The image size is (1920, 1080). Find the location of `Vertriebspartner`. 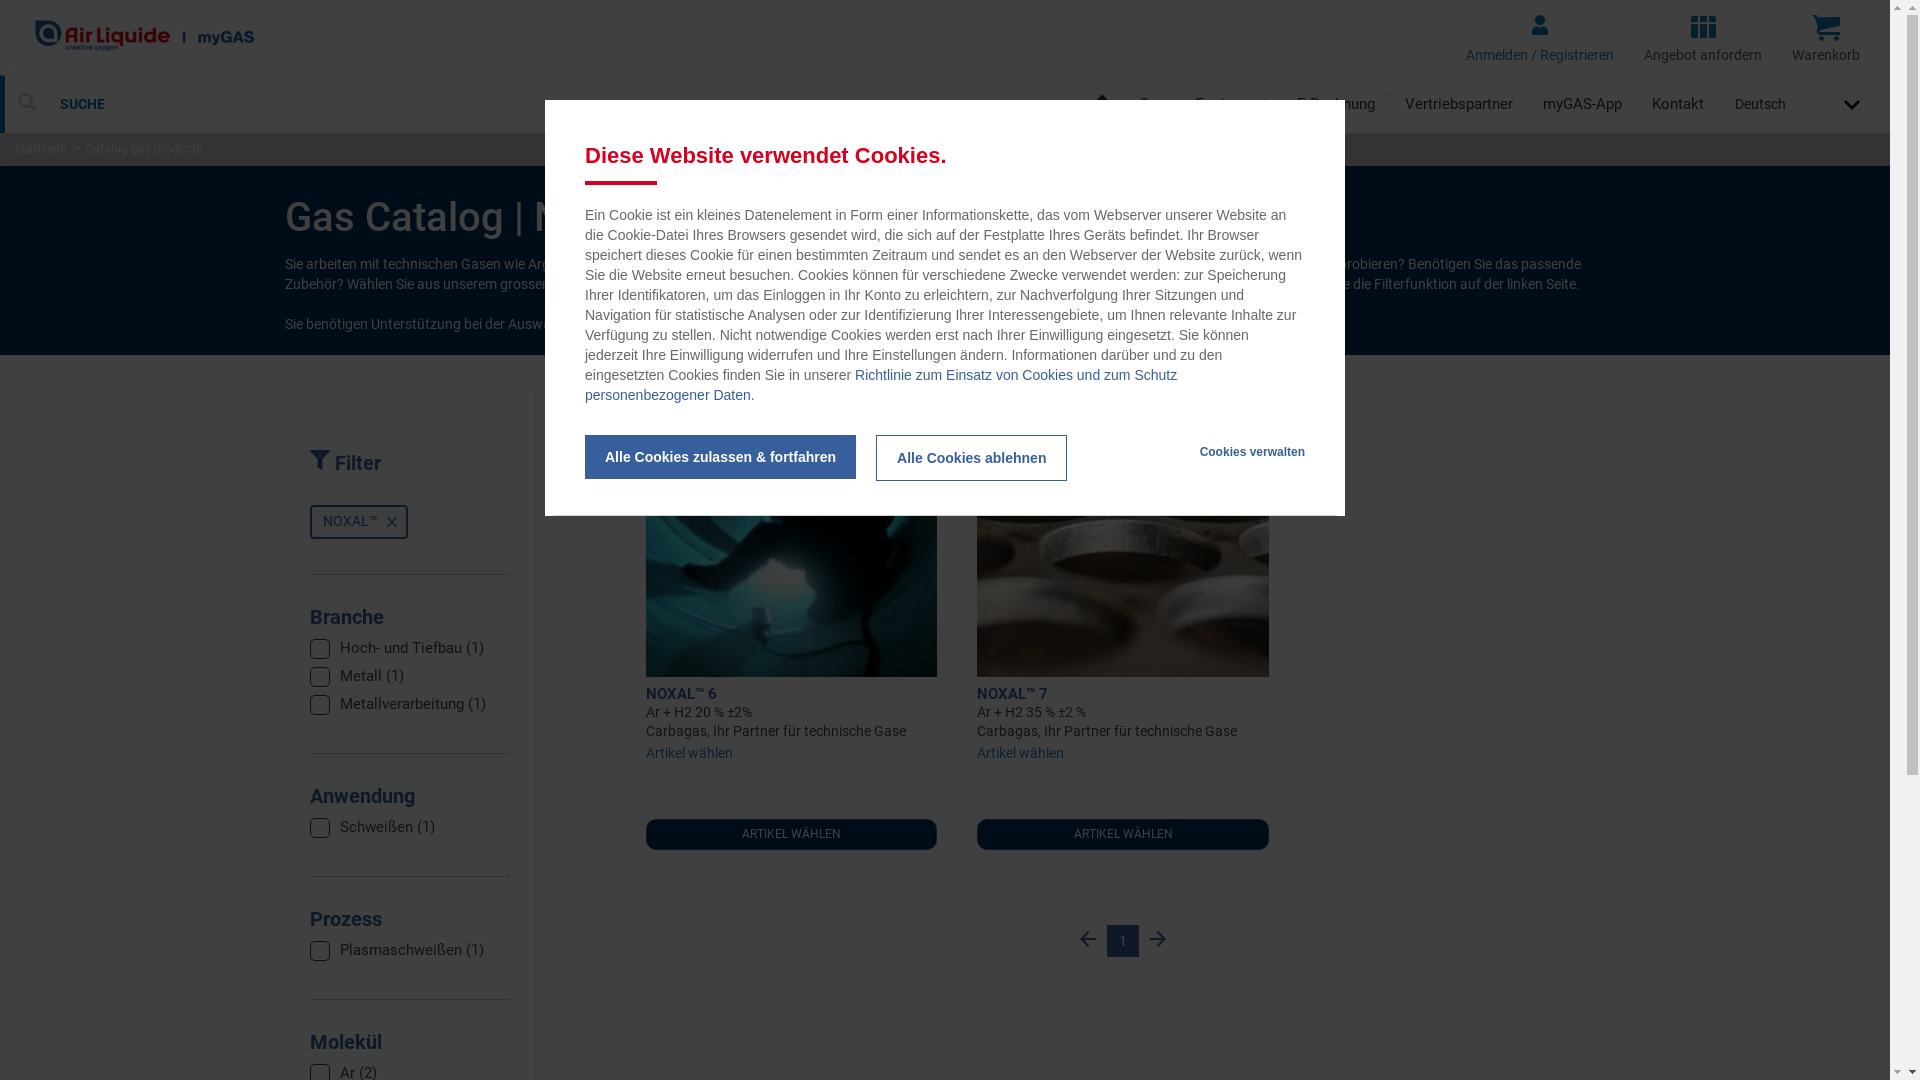

Vertriebspartner is located at coordinates (1459, 104).